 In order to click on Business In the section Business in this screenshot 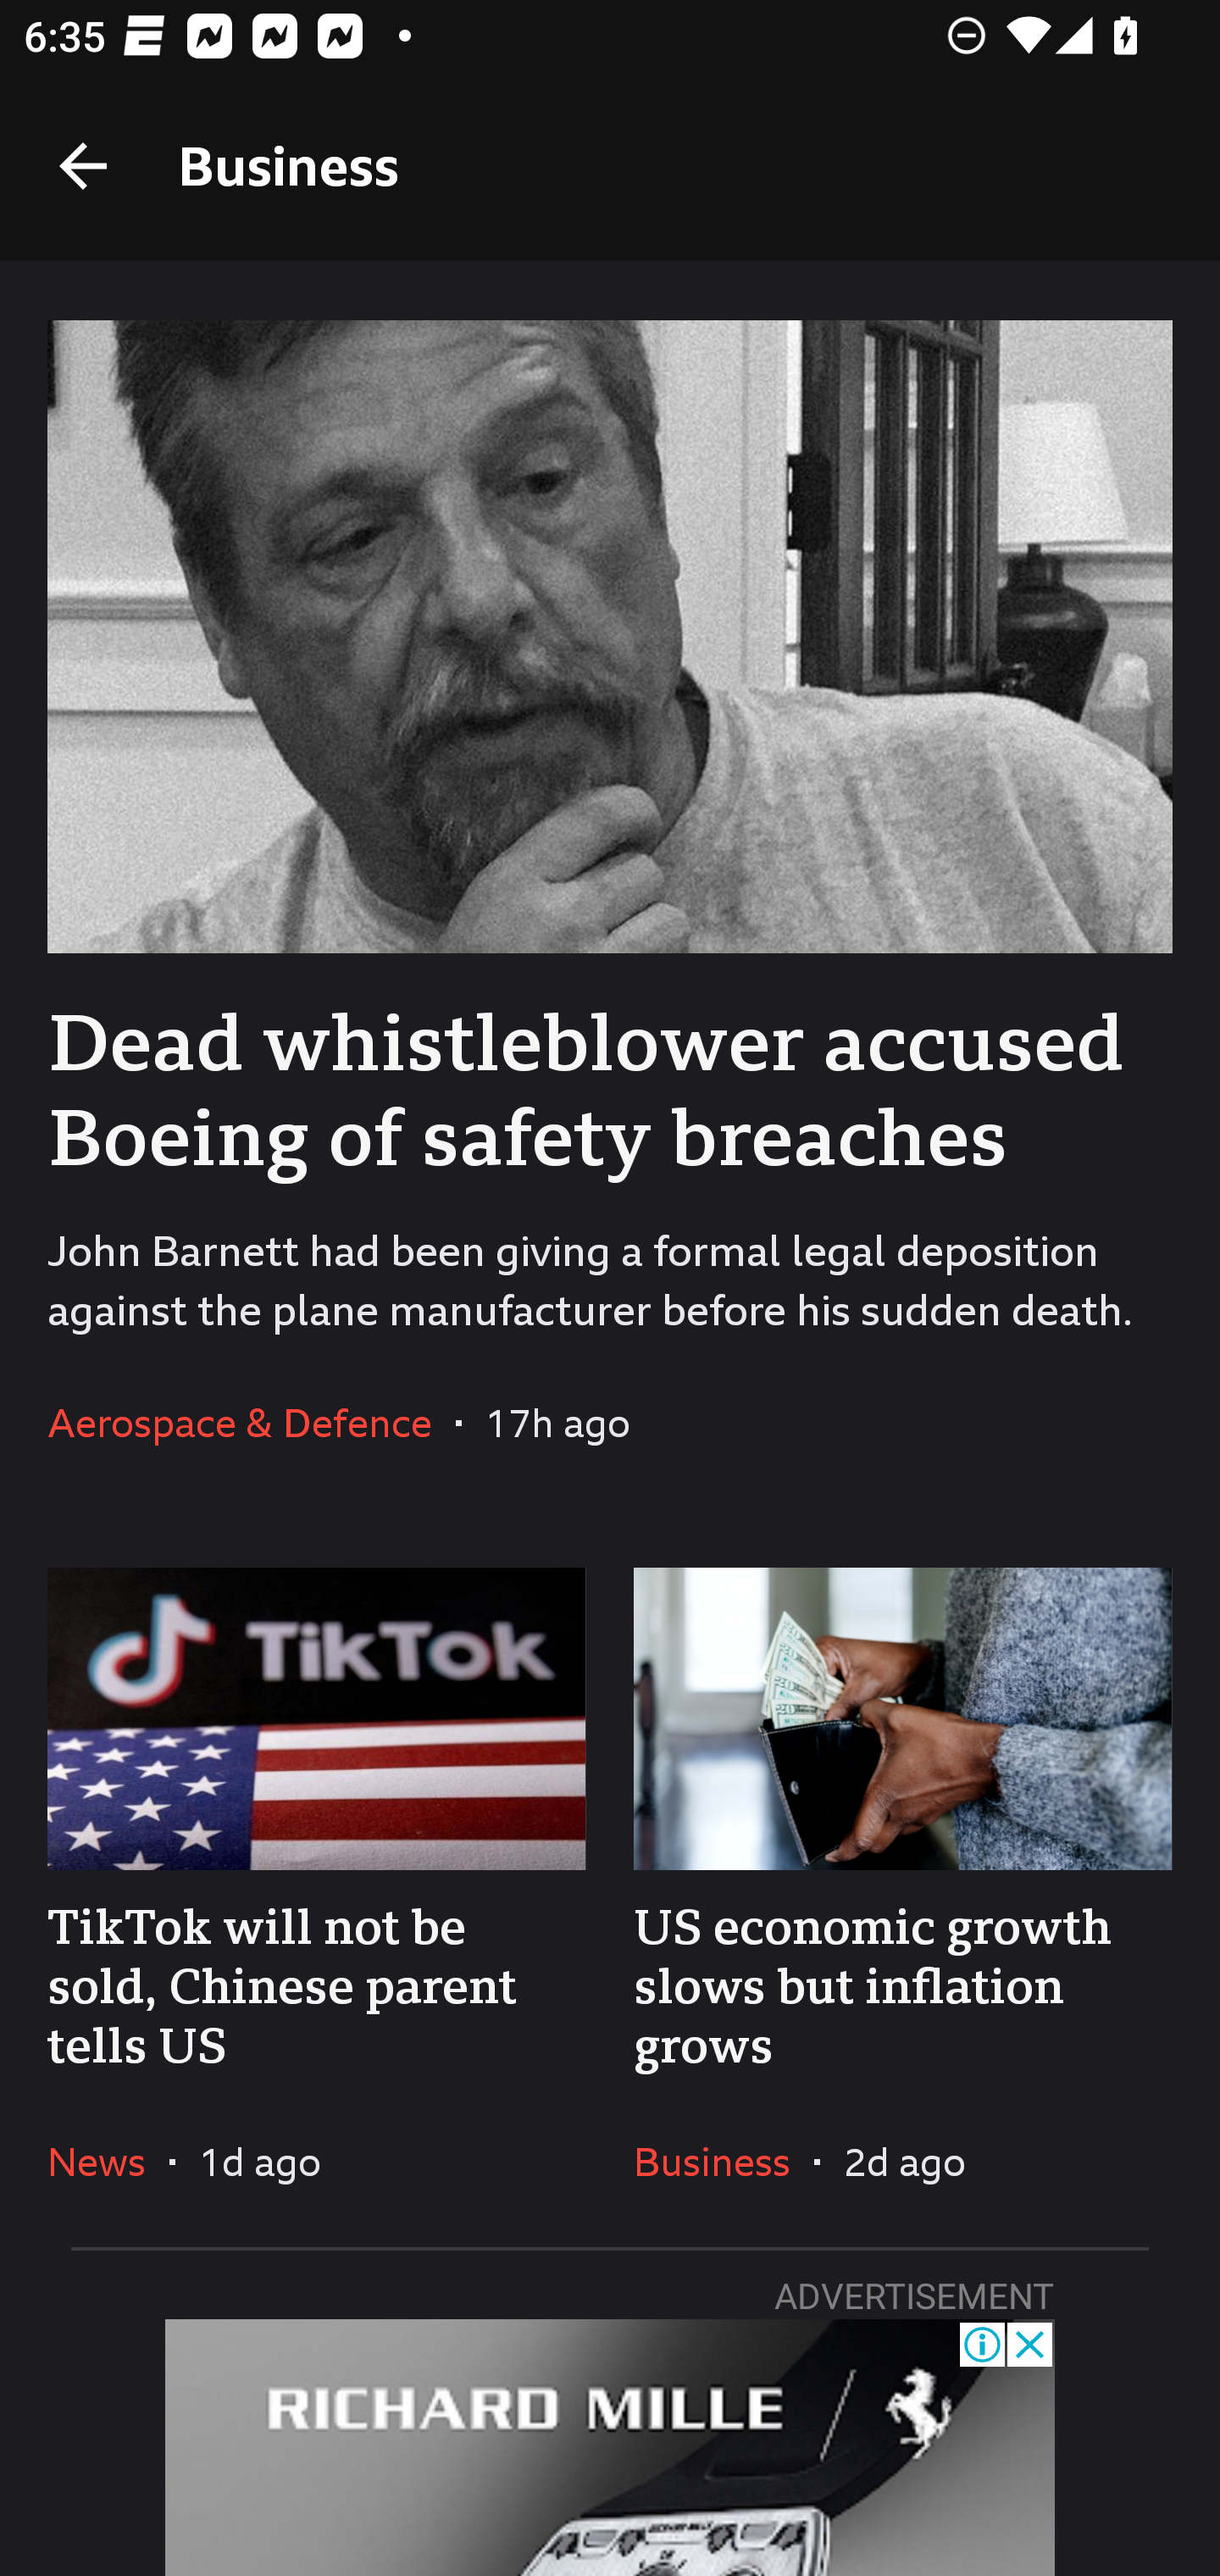, I will do `click(724, 2161)`.